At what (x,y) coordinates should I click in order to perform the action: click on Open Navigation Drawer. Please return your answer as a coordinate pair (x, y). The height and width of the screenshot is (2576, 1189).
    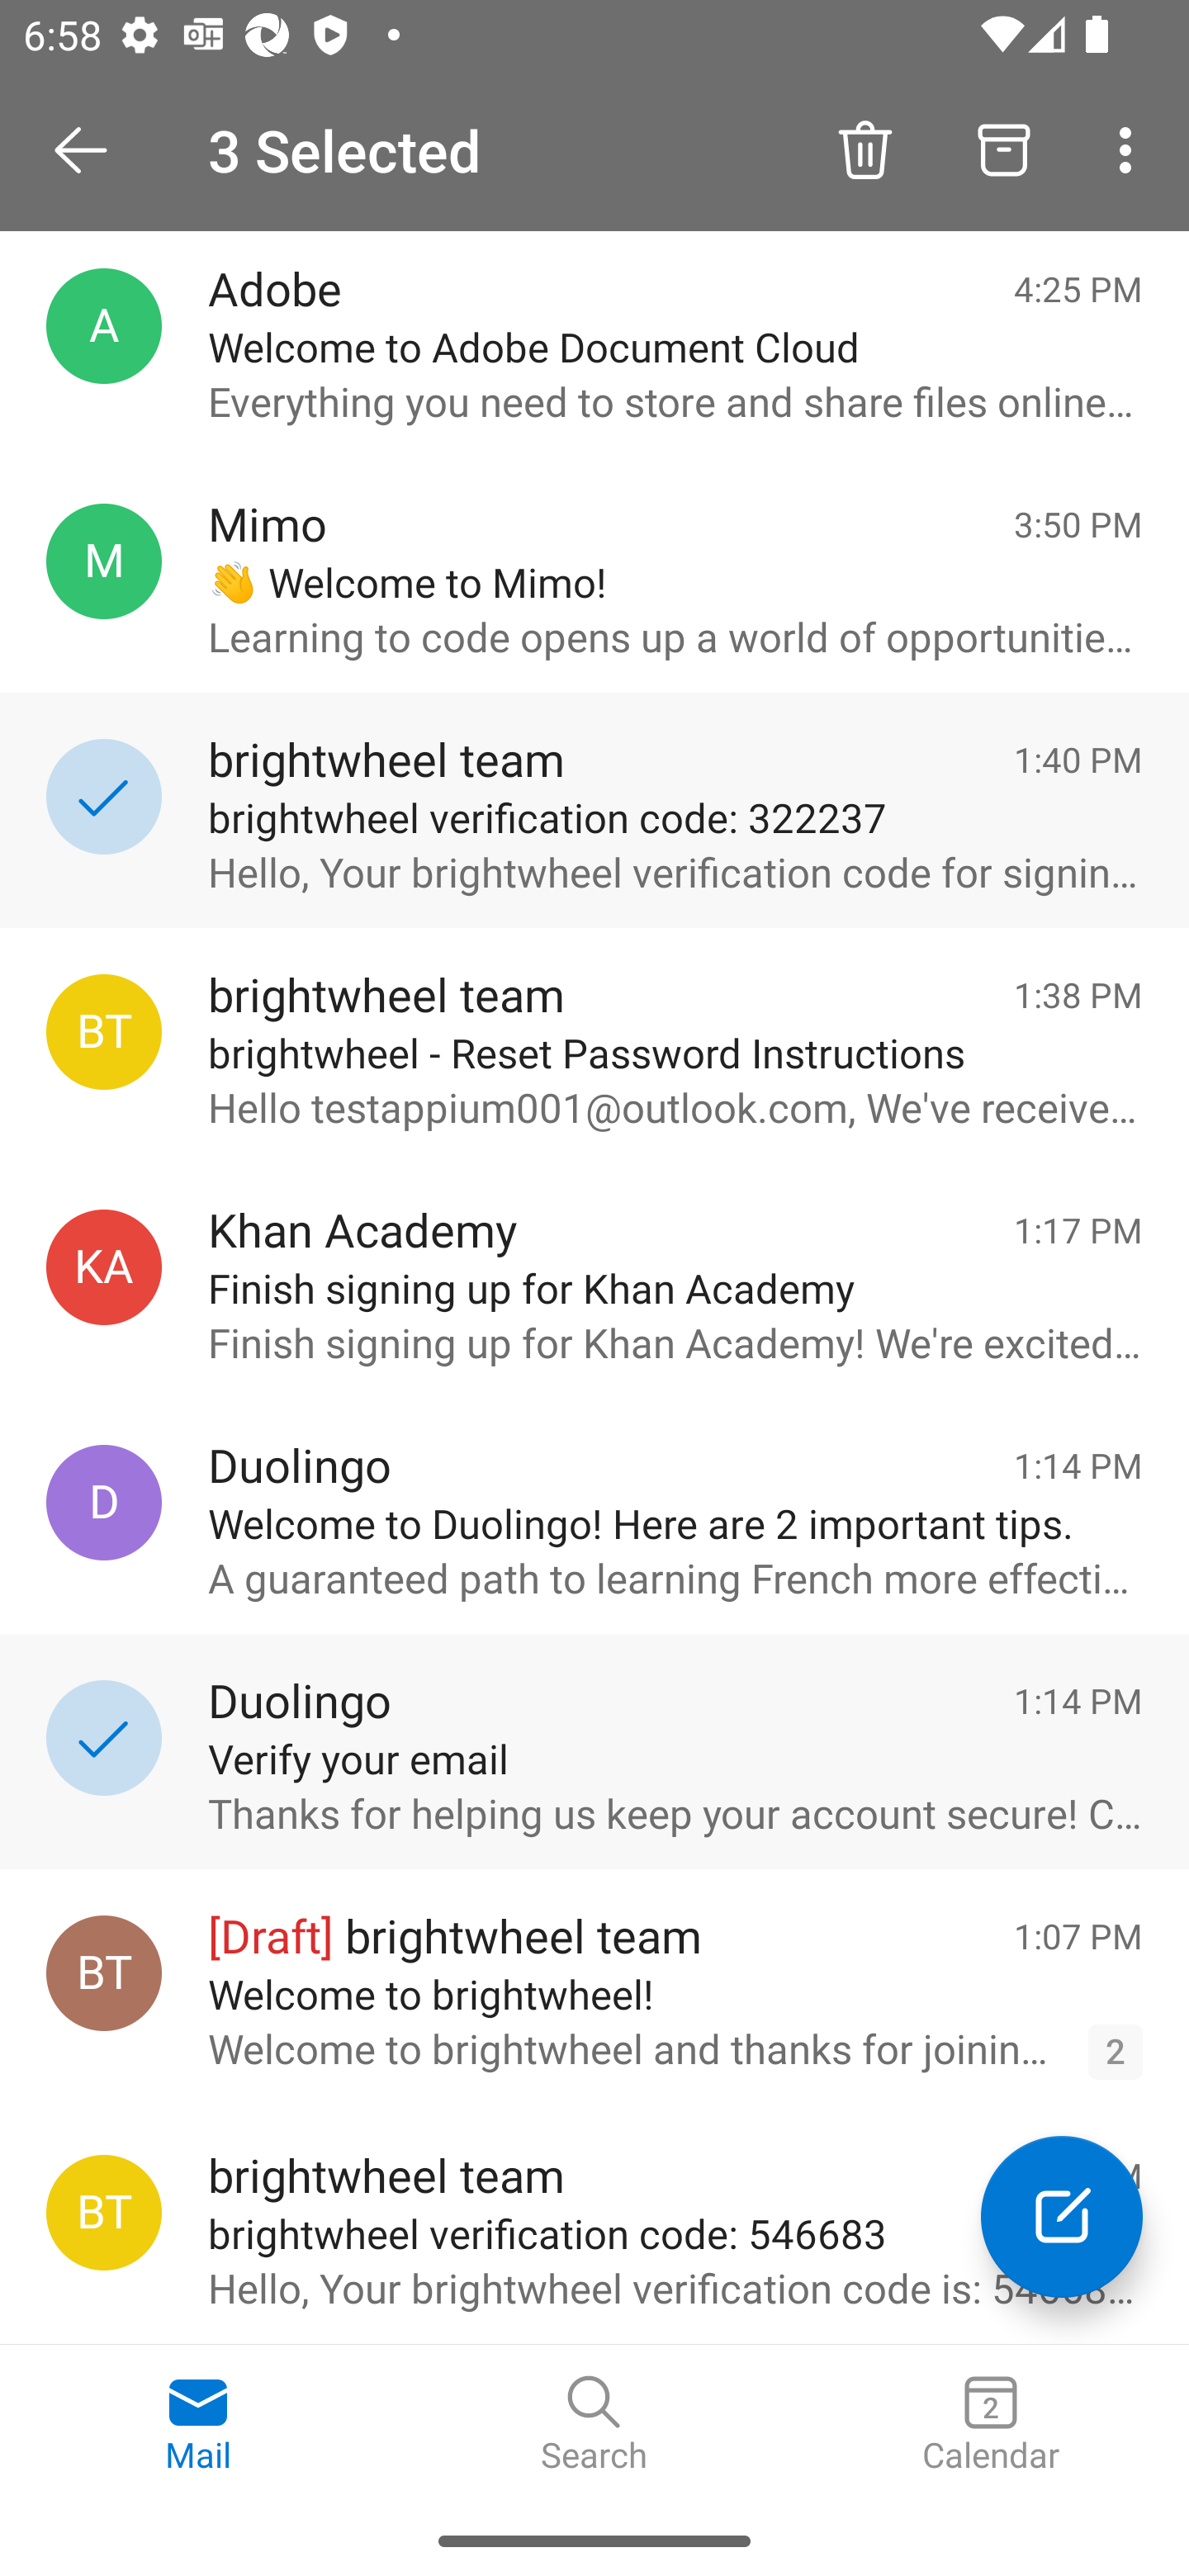
    Looking at the image, I should click on (92, 150).